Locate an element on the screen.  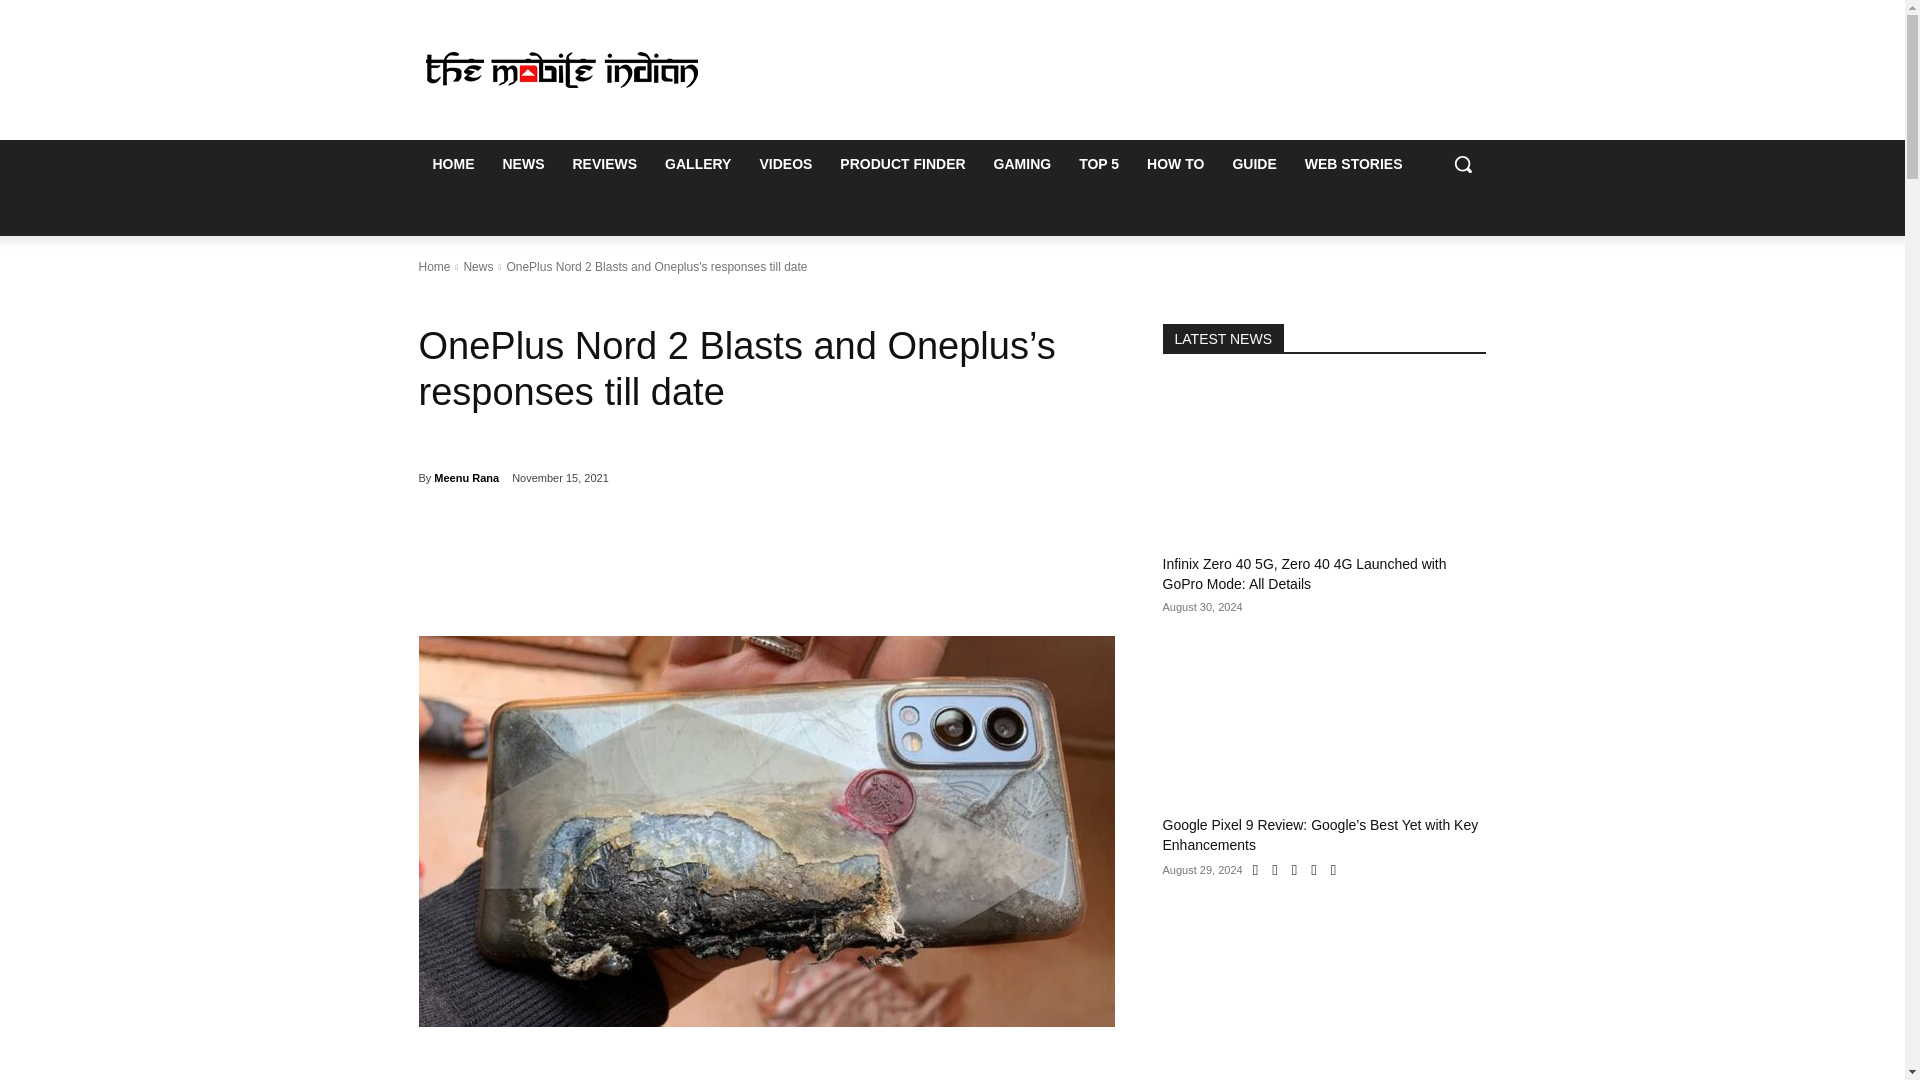
WEB STORIES is located at coordinates (1353, 164).